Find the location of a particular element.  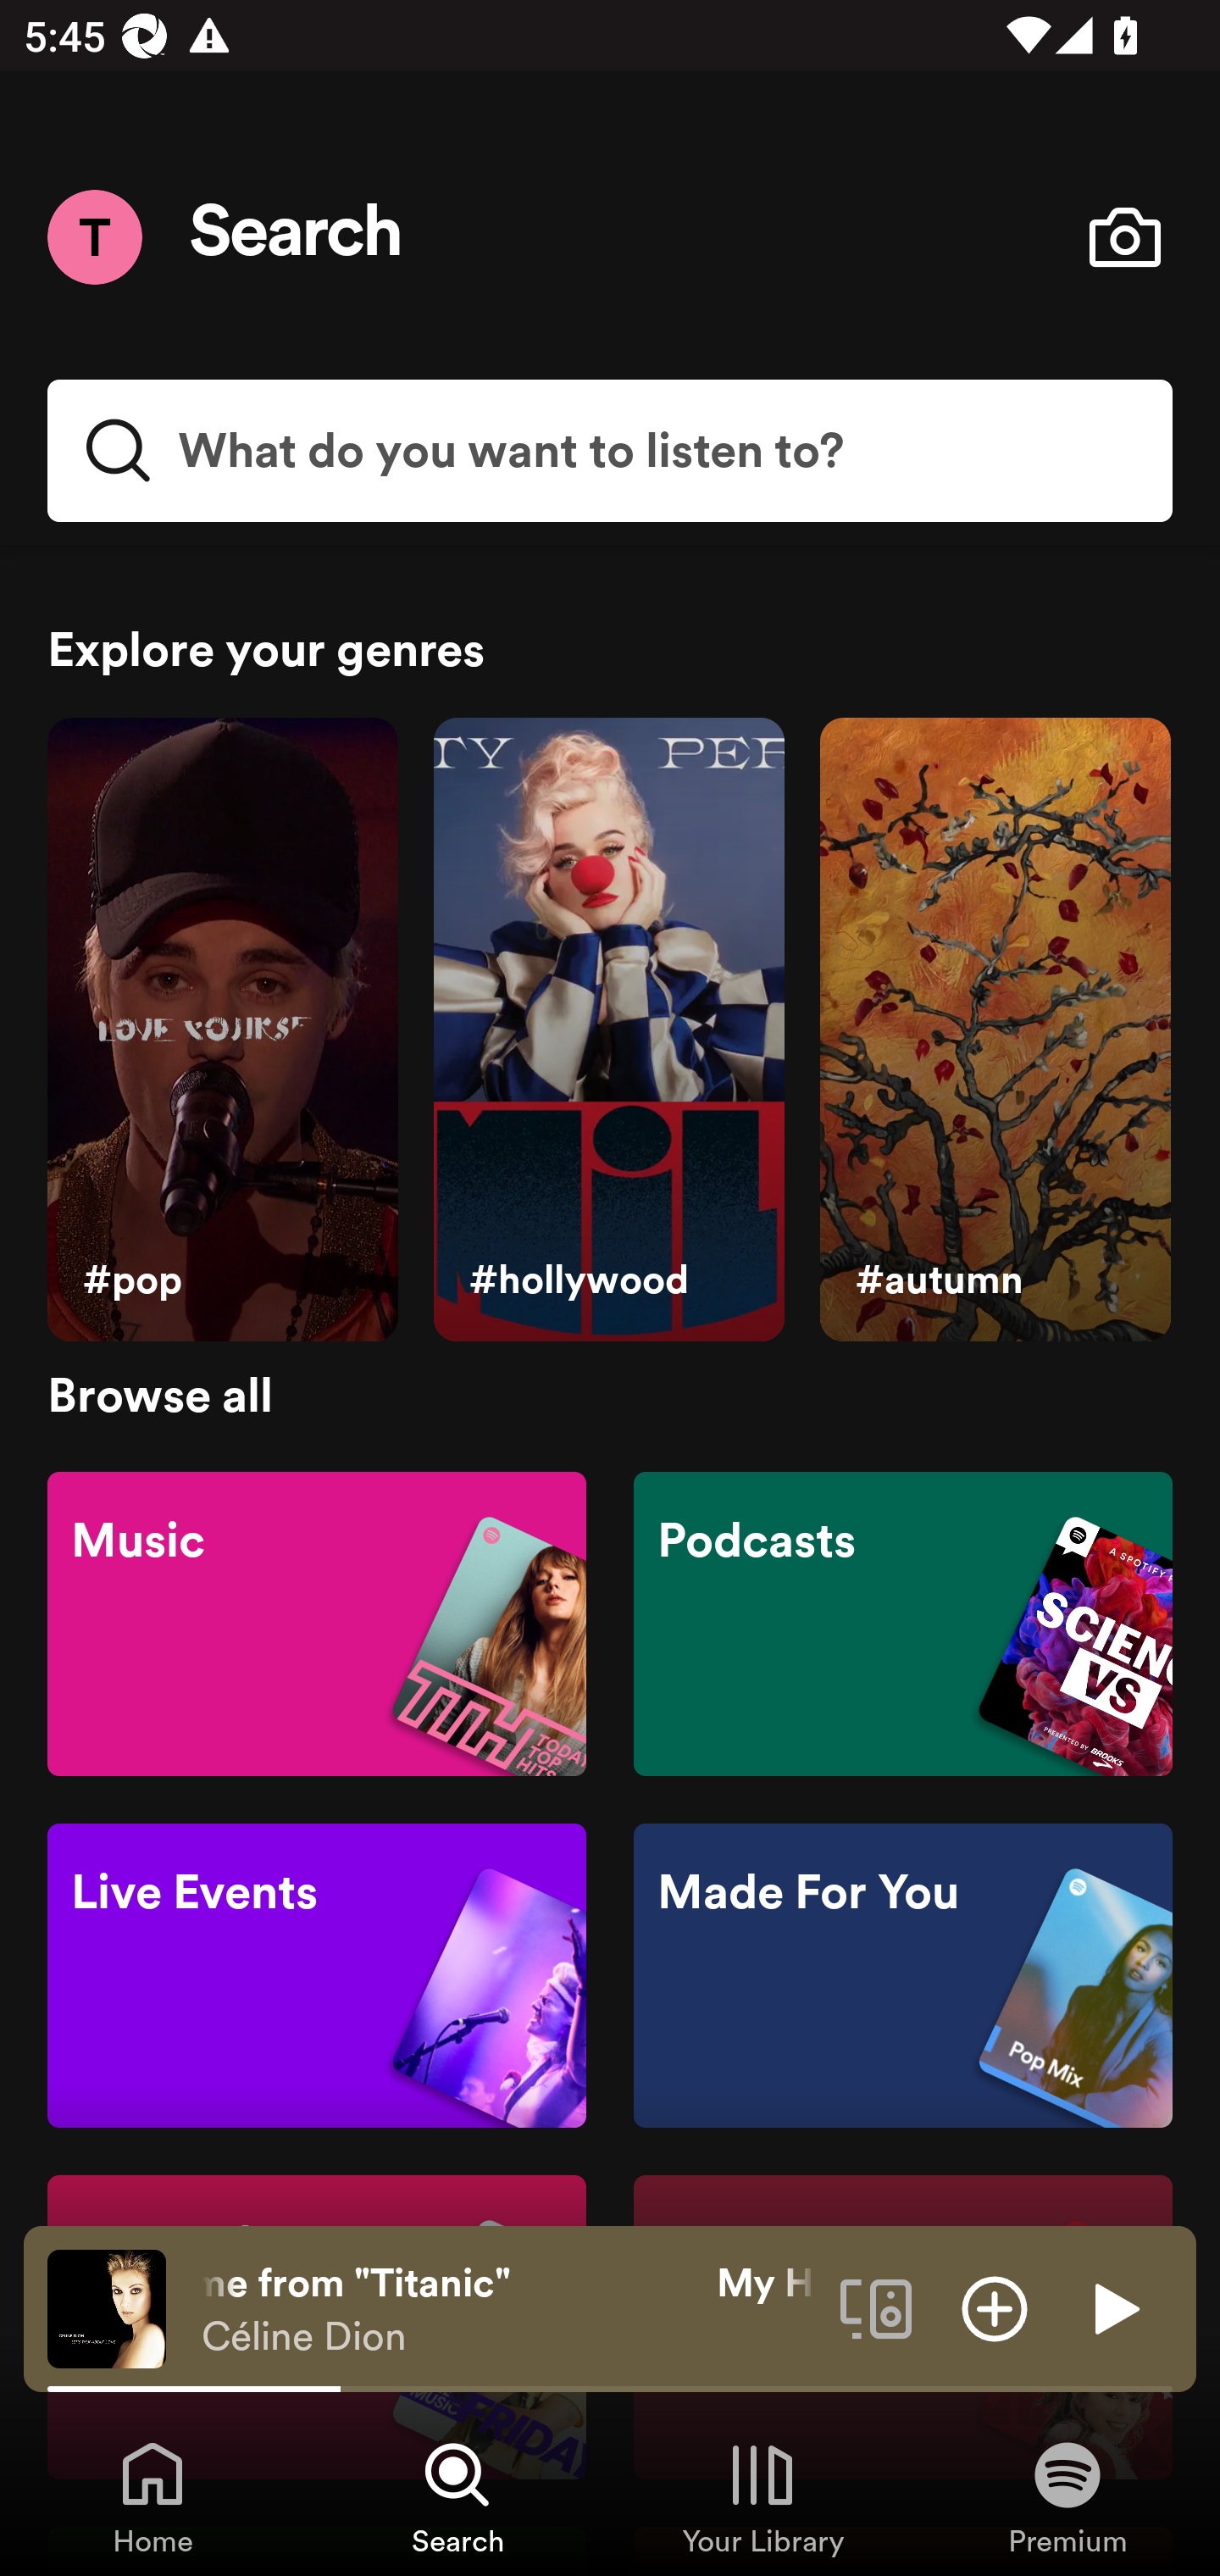

Live Events is located at coordinates (317, 1976).